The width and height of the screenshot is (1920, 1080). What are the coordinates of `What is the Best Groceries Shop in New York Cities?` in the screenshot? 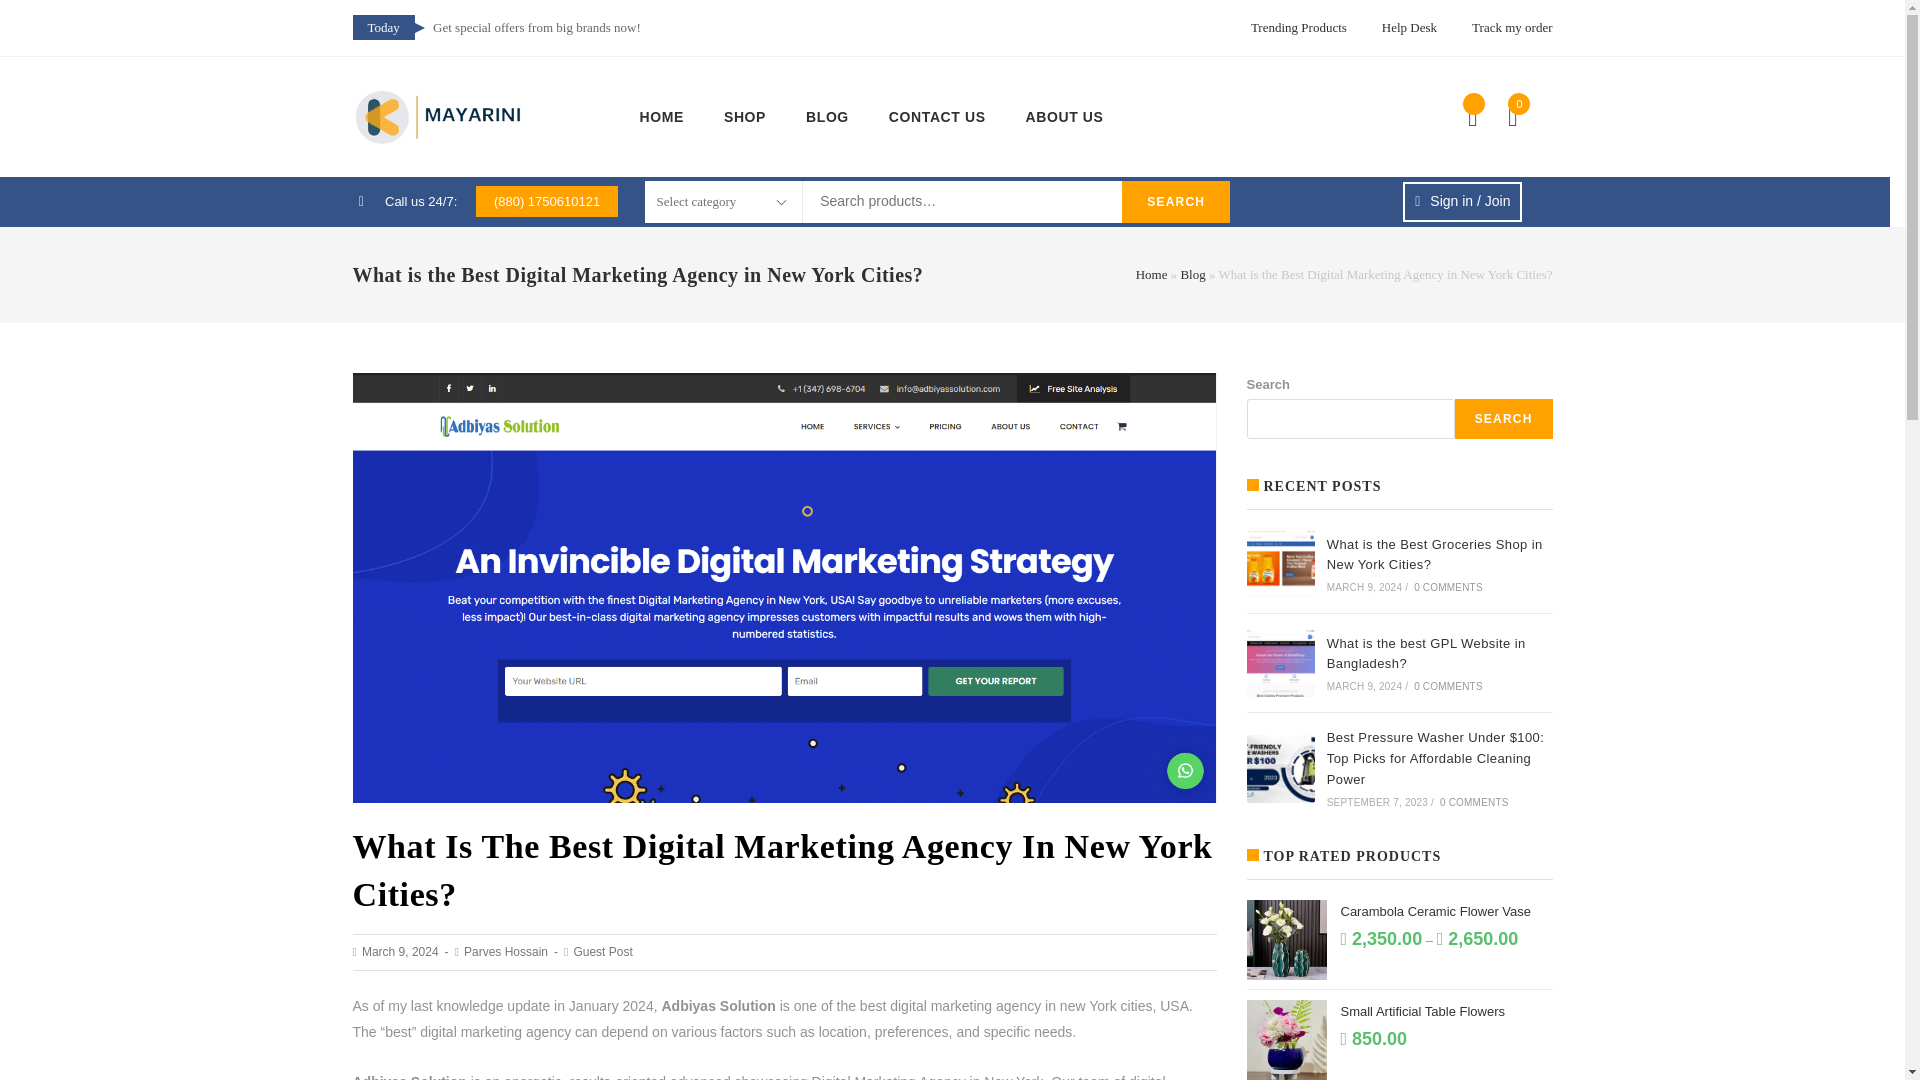 It's located at (1434, 554).